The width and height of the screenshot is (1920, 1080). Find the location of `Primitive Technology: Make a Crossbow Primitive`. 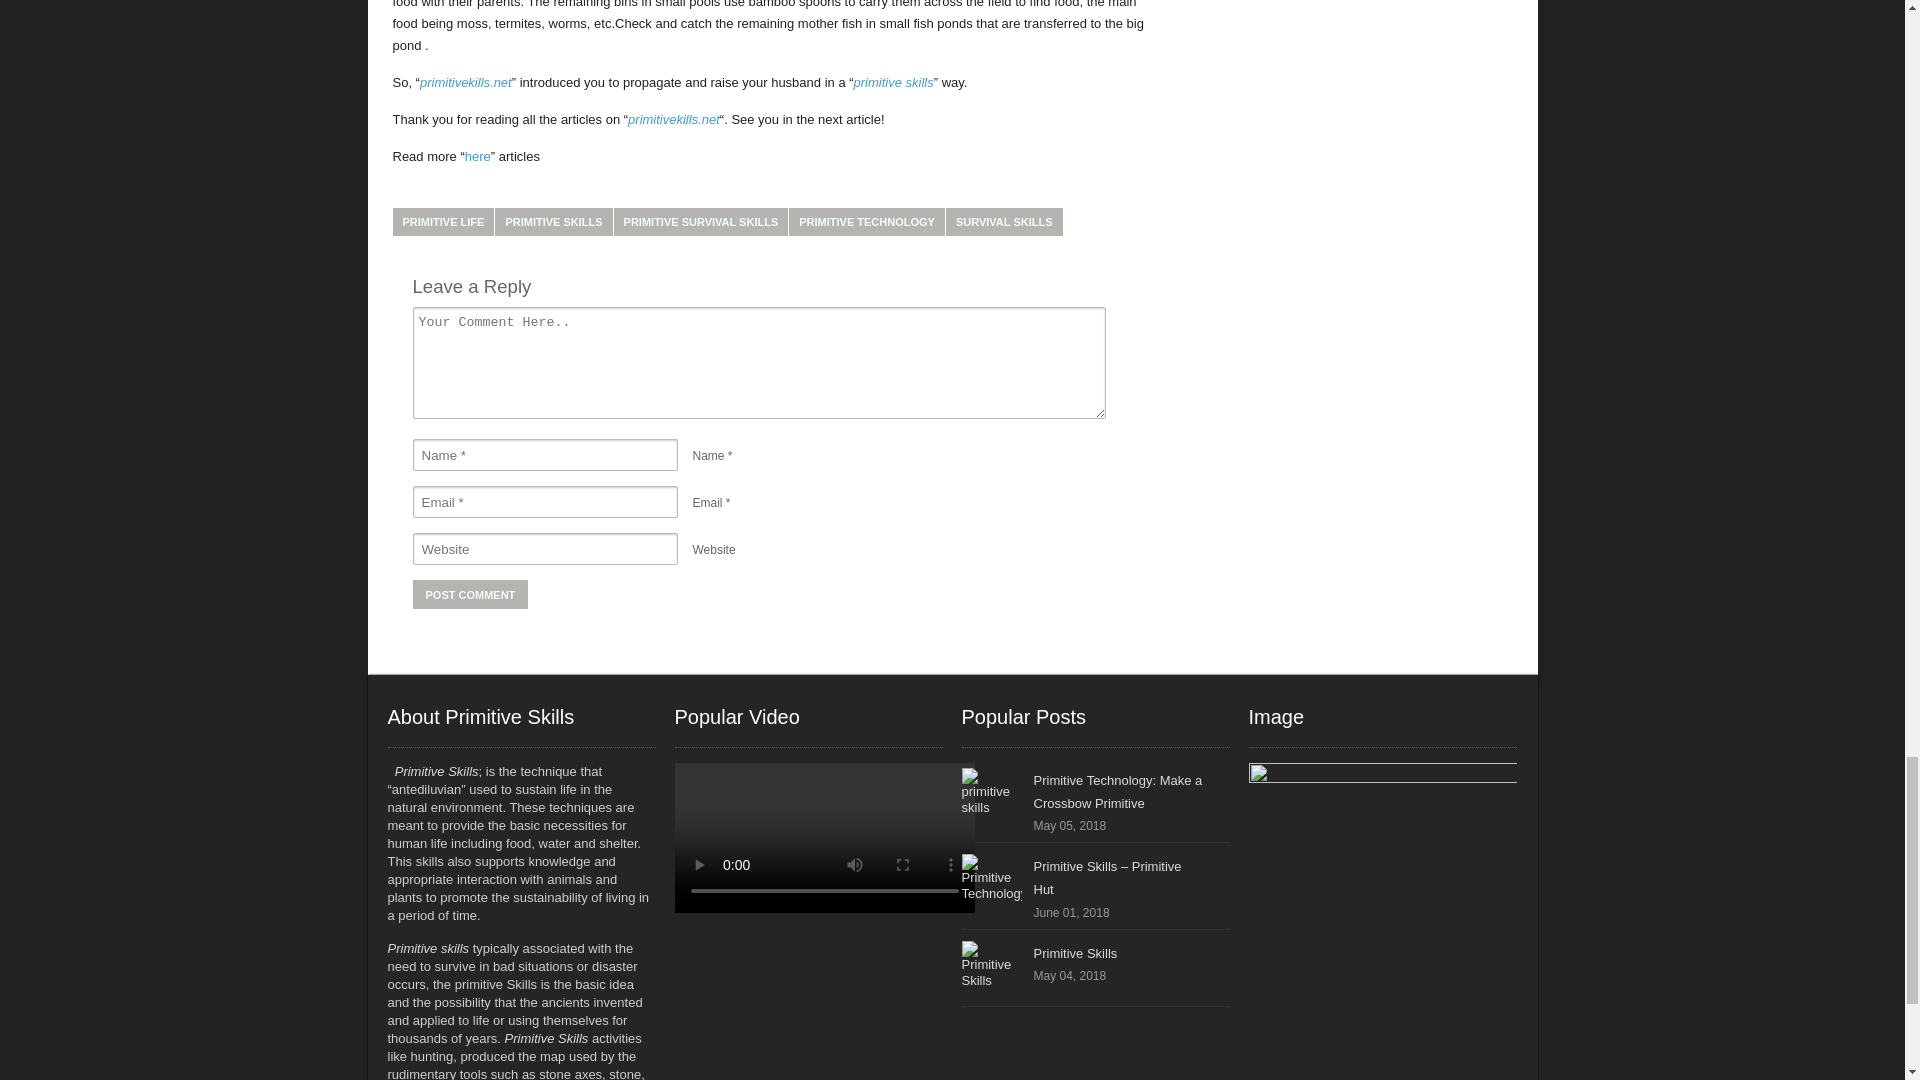

Primitive Technology: Make a Crossbow Primitive is located at coordinates (1118, 792).